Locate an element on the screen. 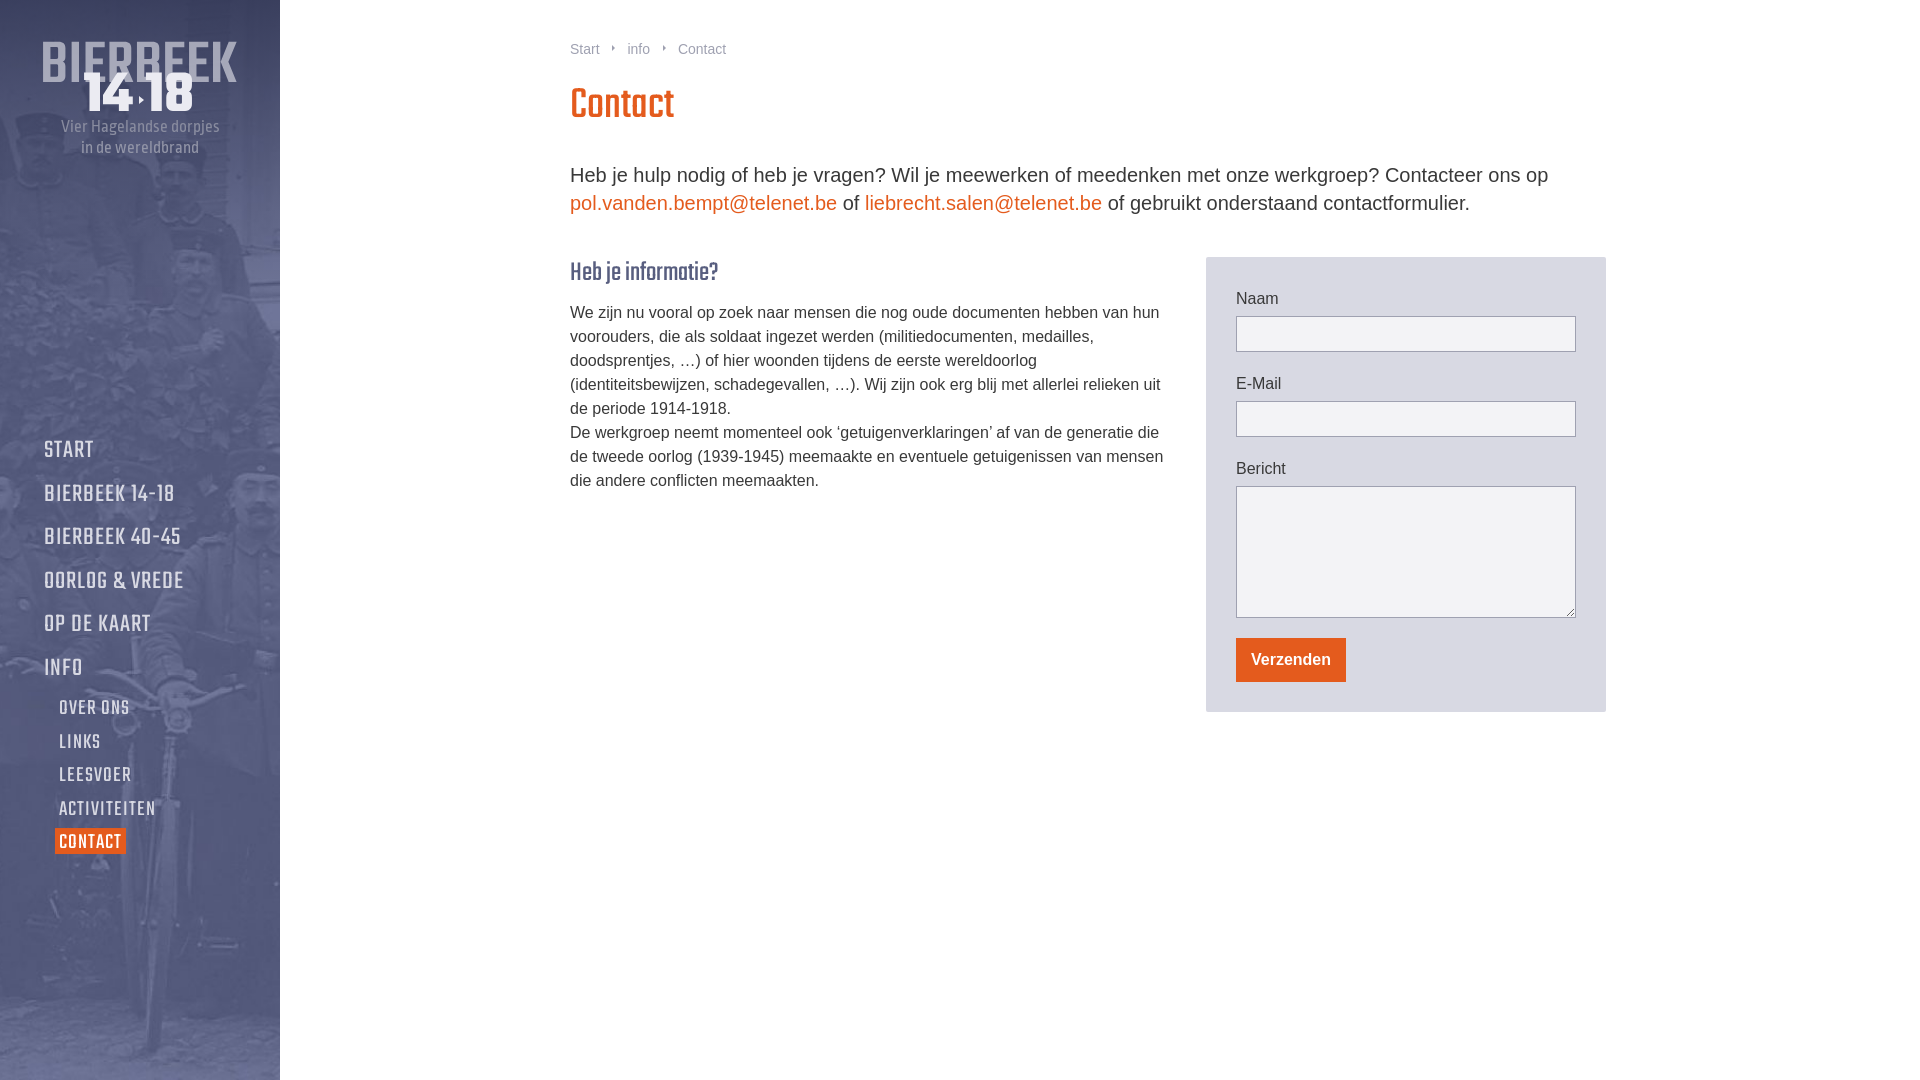 The height and width of the screenshot is (1080, 1920). Verzenden is located at coordinates (1291, 660).